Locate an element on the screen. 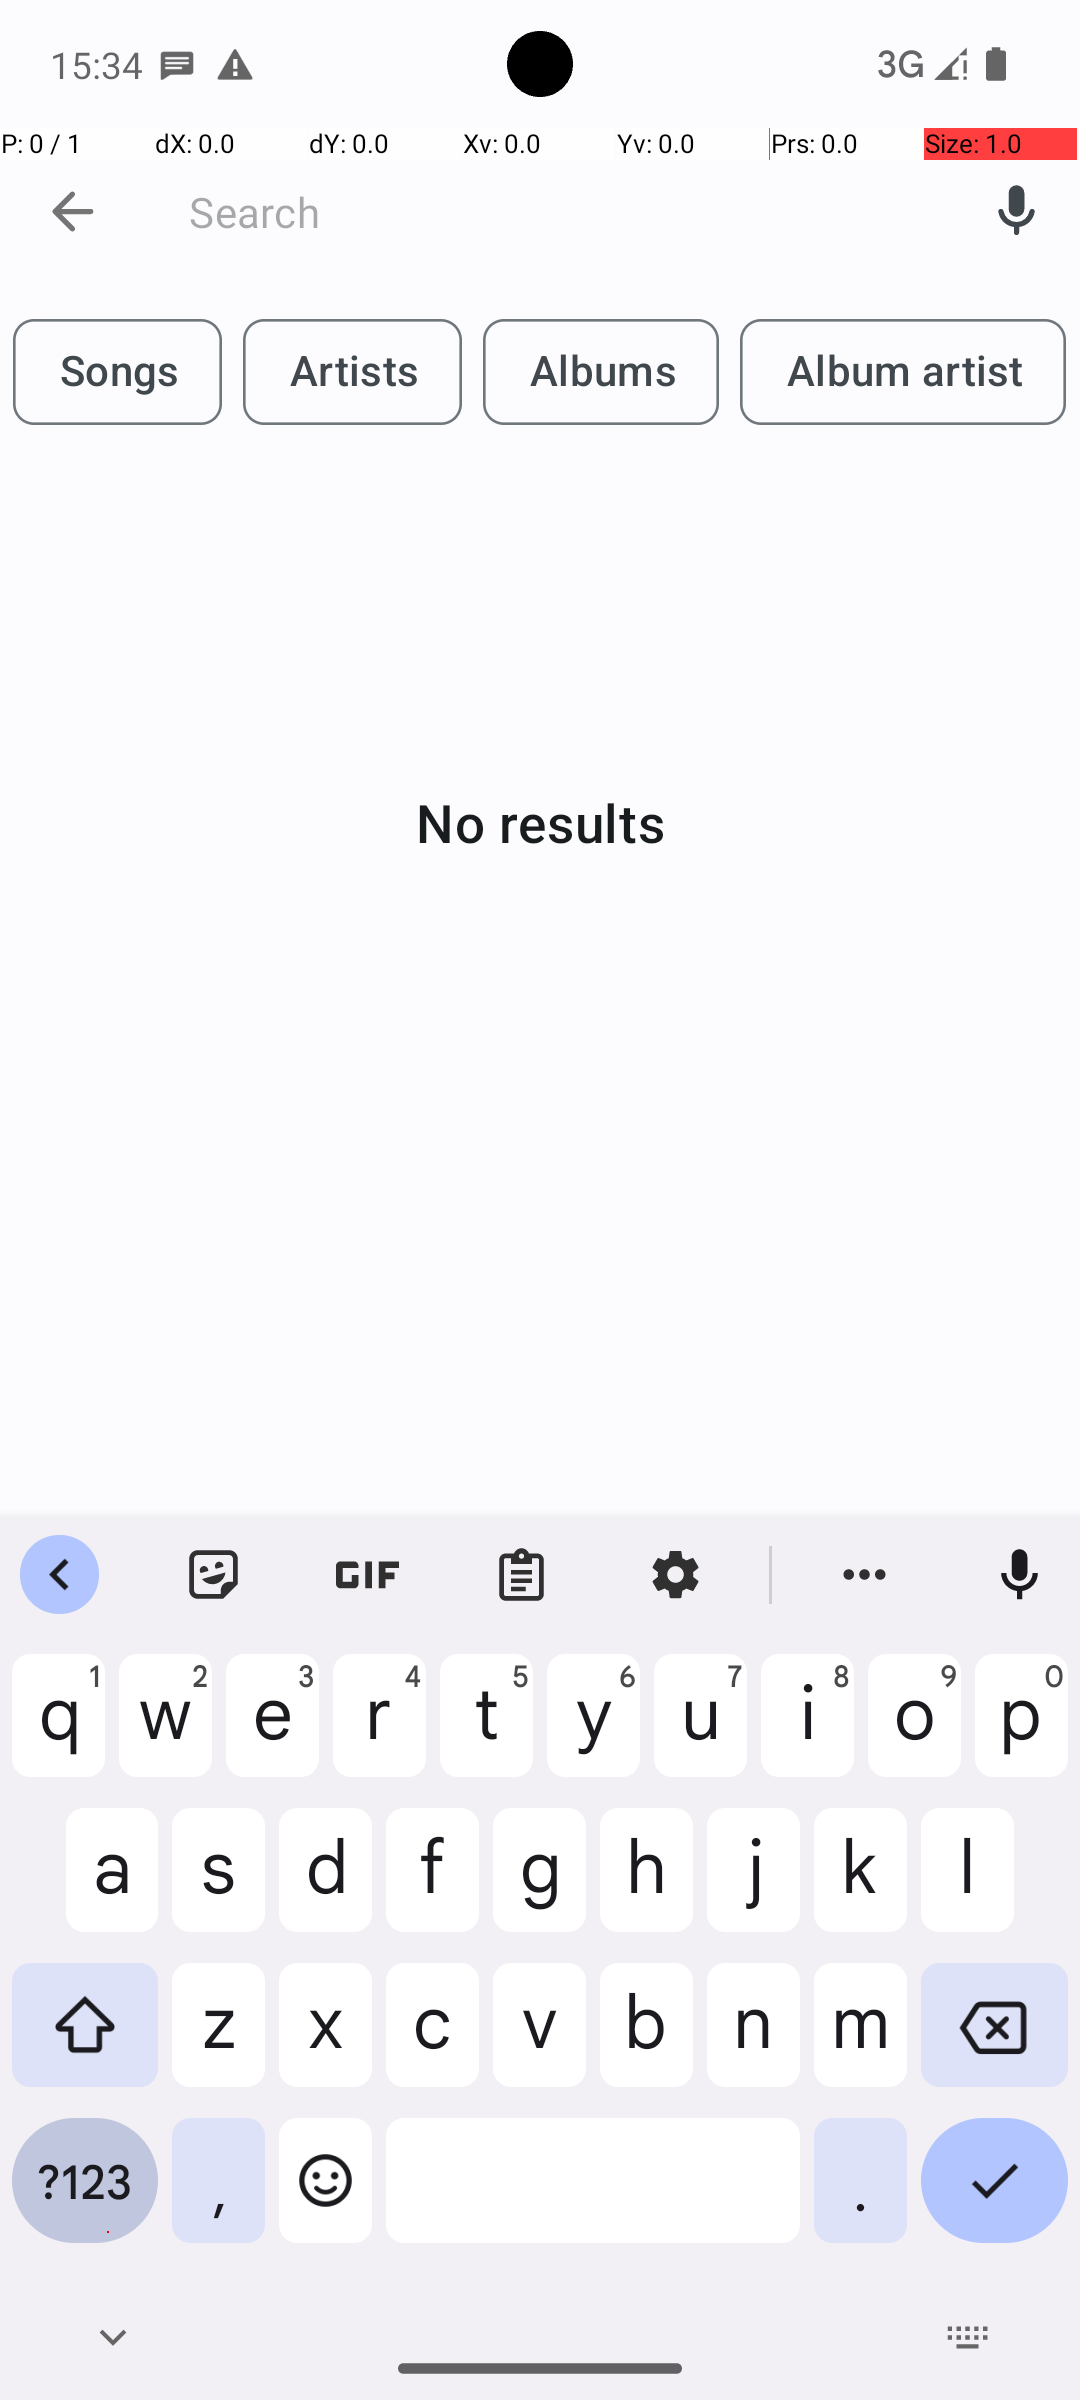 This screenshot has width=1080, height=2400. Album artist is located at coordinates (903, 372).